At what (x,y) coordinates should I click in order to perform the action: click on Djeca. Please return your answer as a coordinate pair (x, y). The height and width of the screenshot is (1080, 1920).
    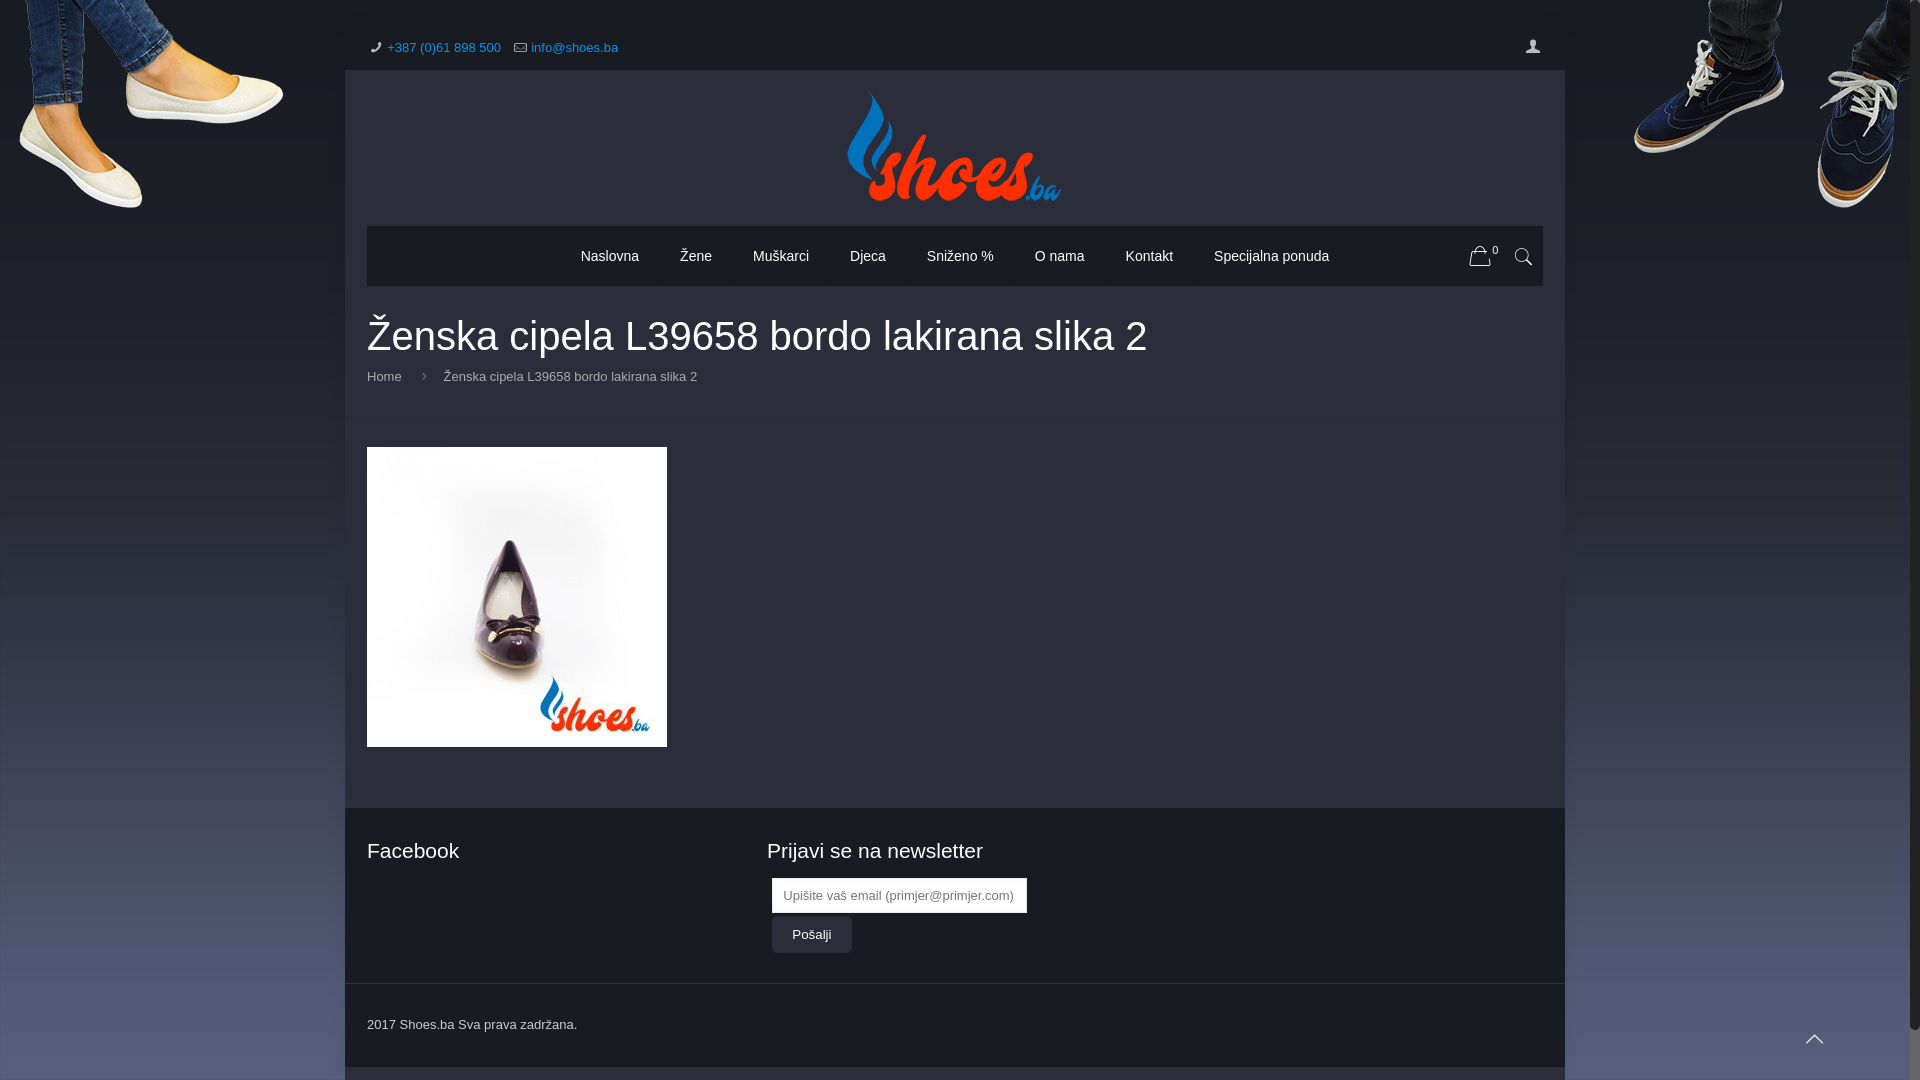
    Looking at the image, I should click on (868, 256).